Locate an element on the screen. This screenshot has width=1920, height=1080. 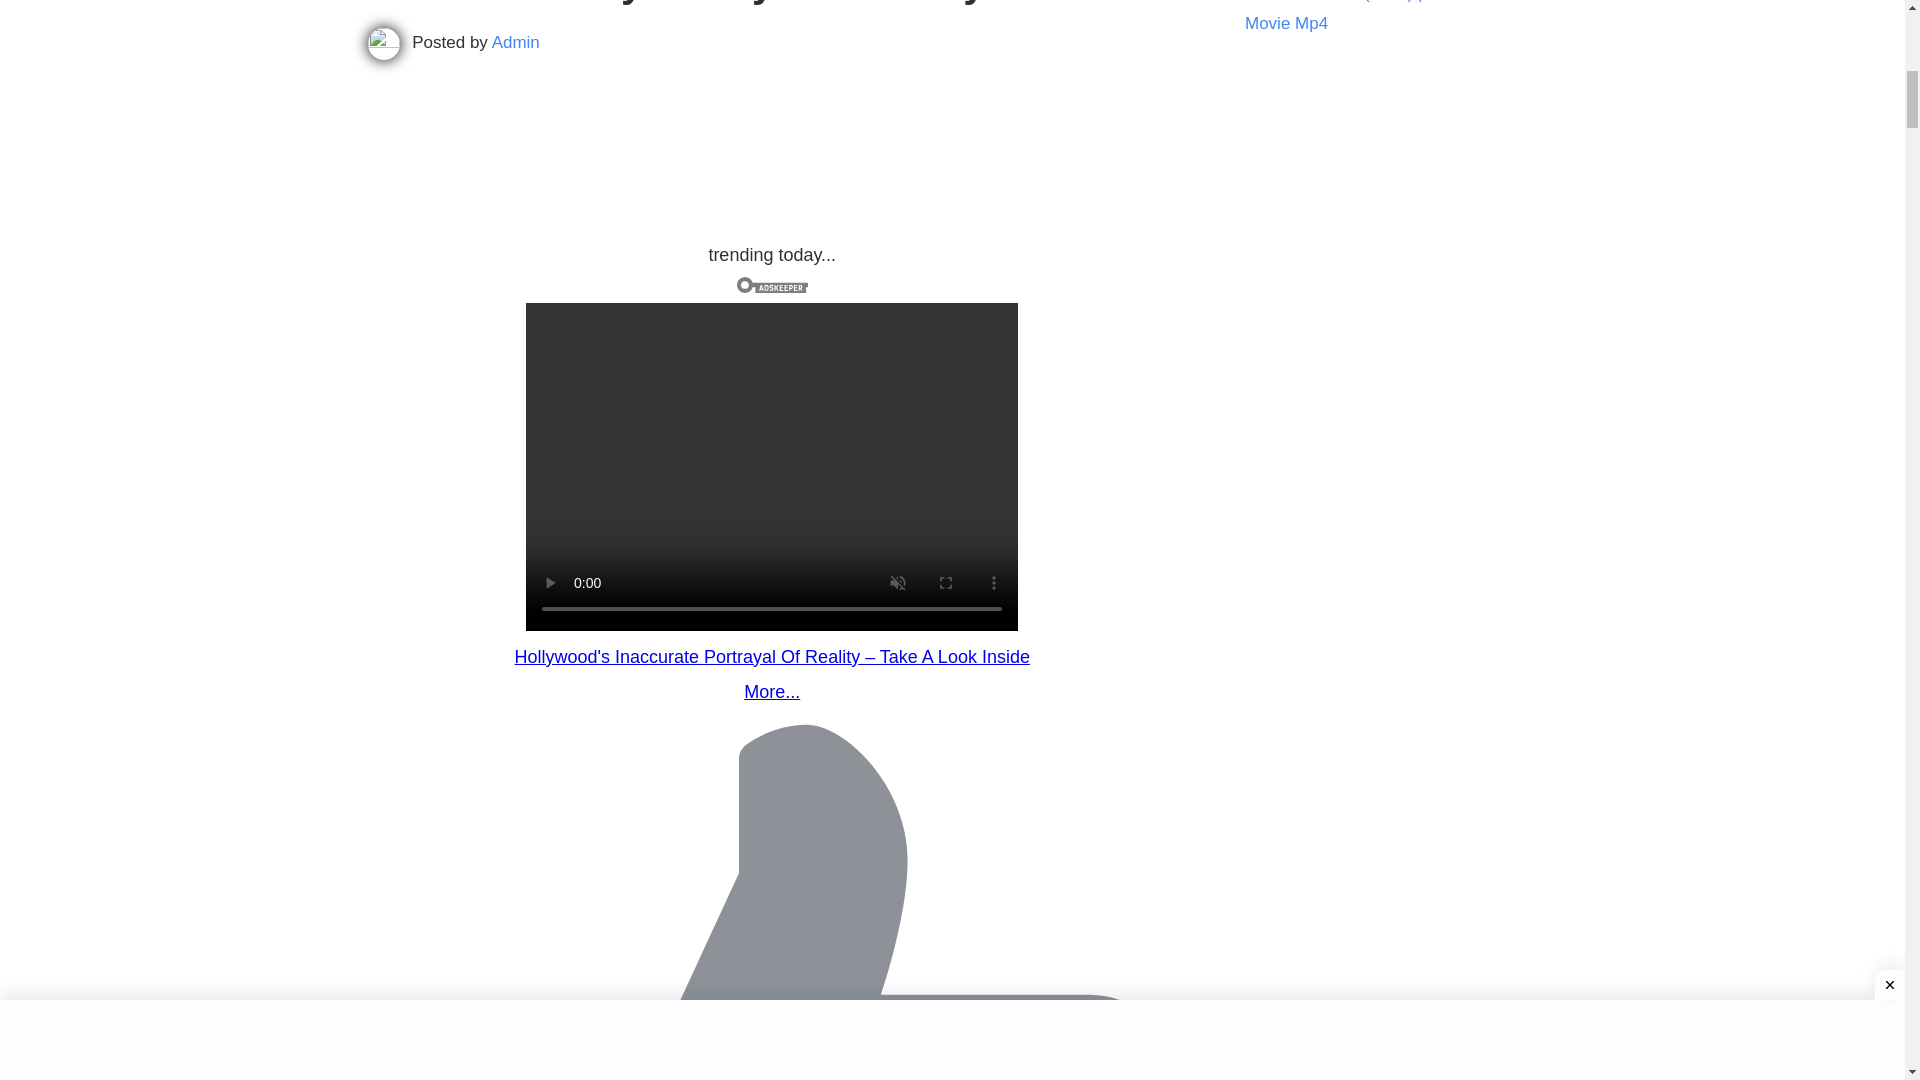
View all posts by Admin is located at coordinates (515, 42).